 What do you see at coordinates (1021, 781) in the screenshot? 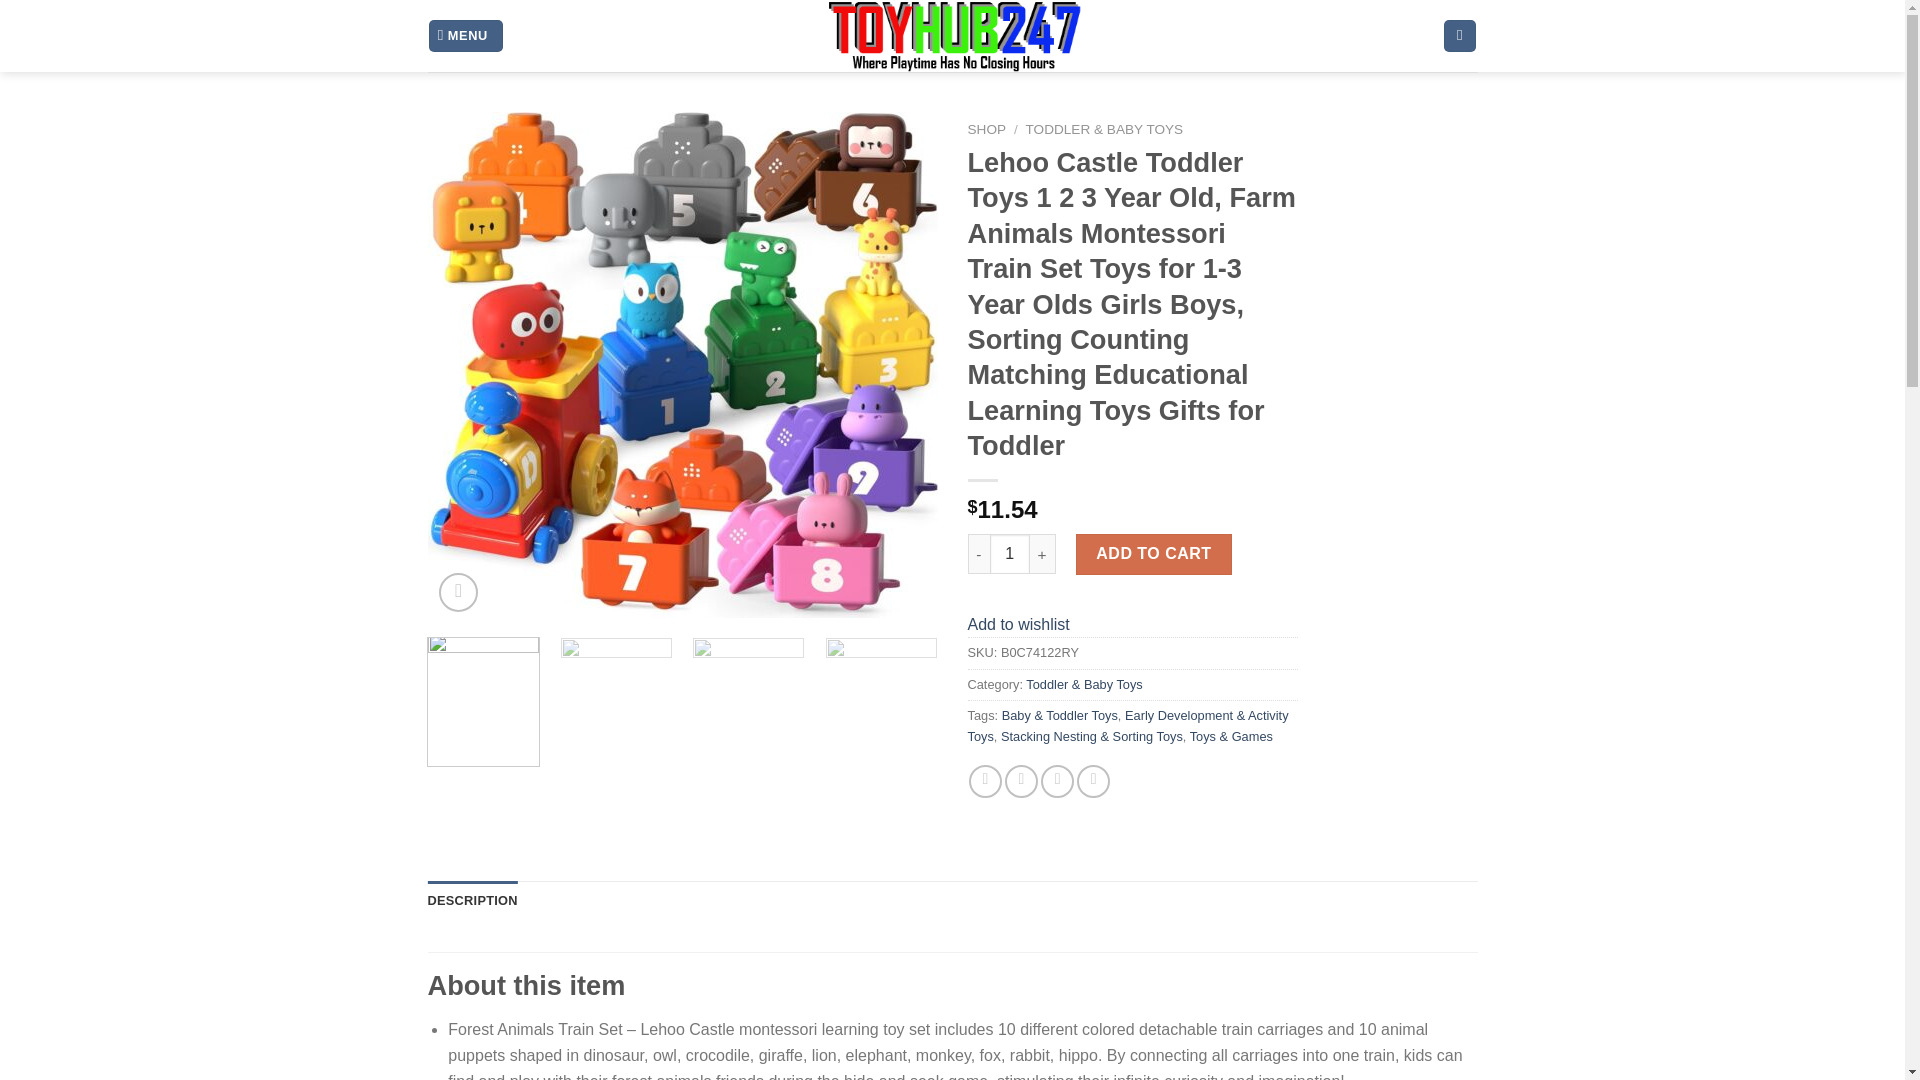
I see `Share on Twitter` at bounding box center [1021, 781].